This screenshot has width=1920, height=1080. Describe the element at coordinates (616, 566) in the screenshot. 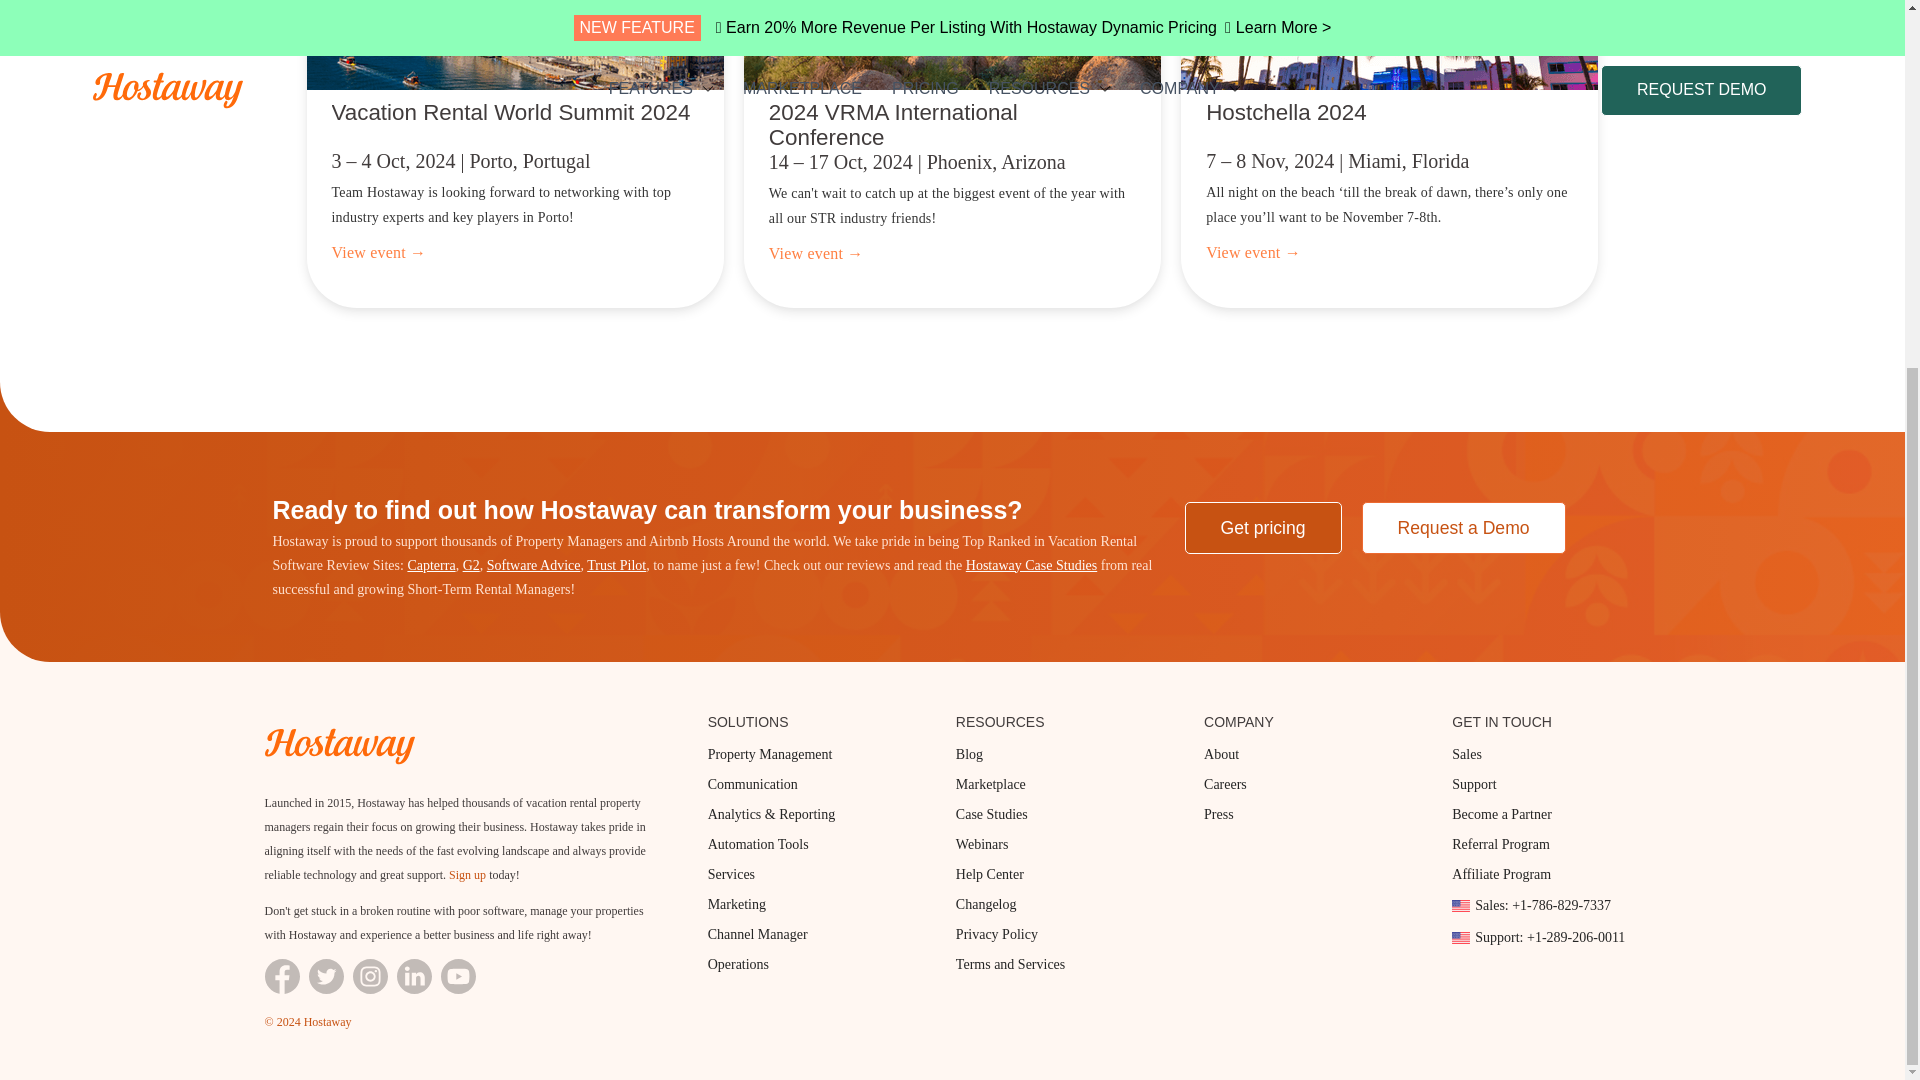

I see `Trust Pilot` at that location.